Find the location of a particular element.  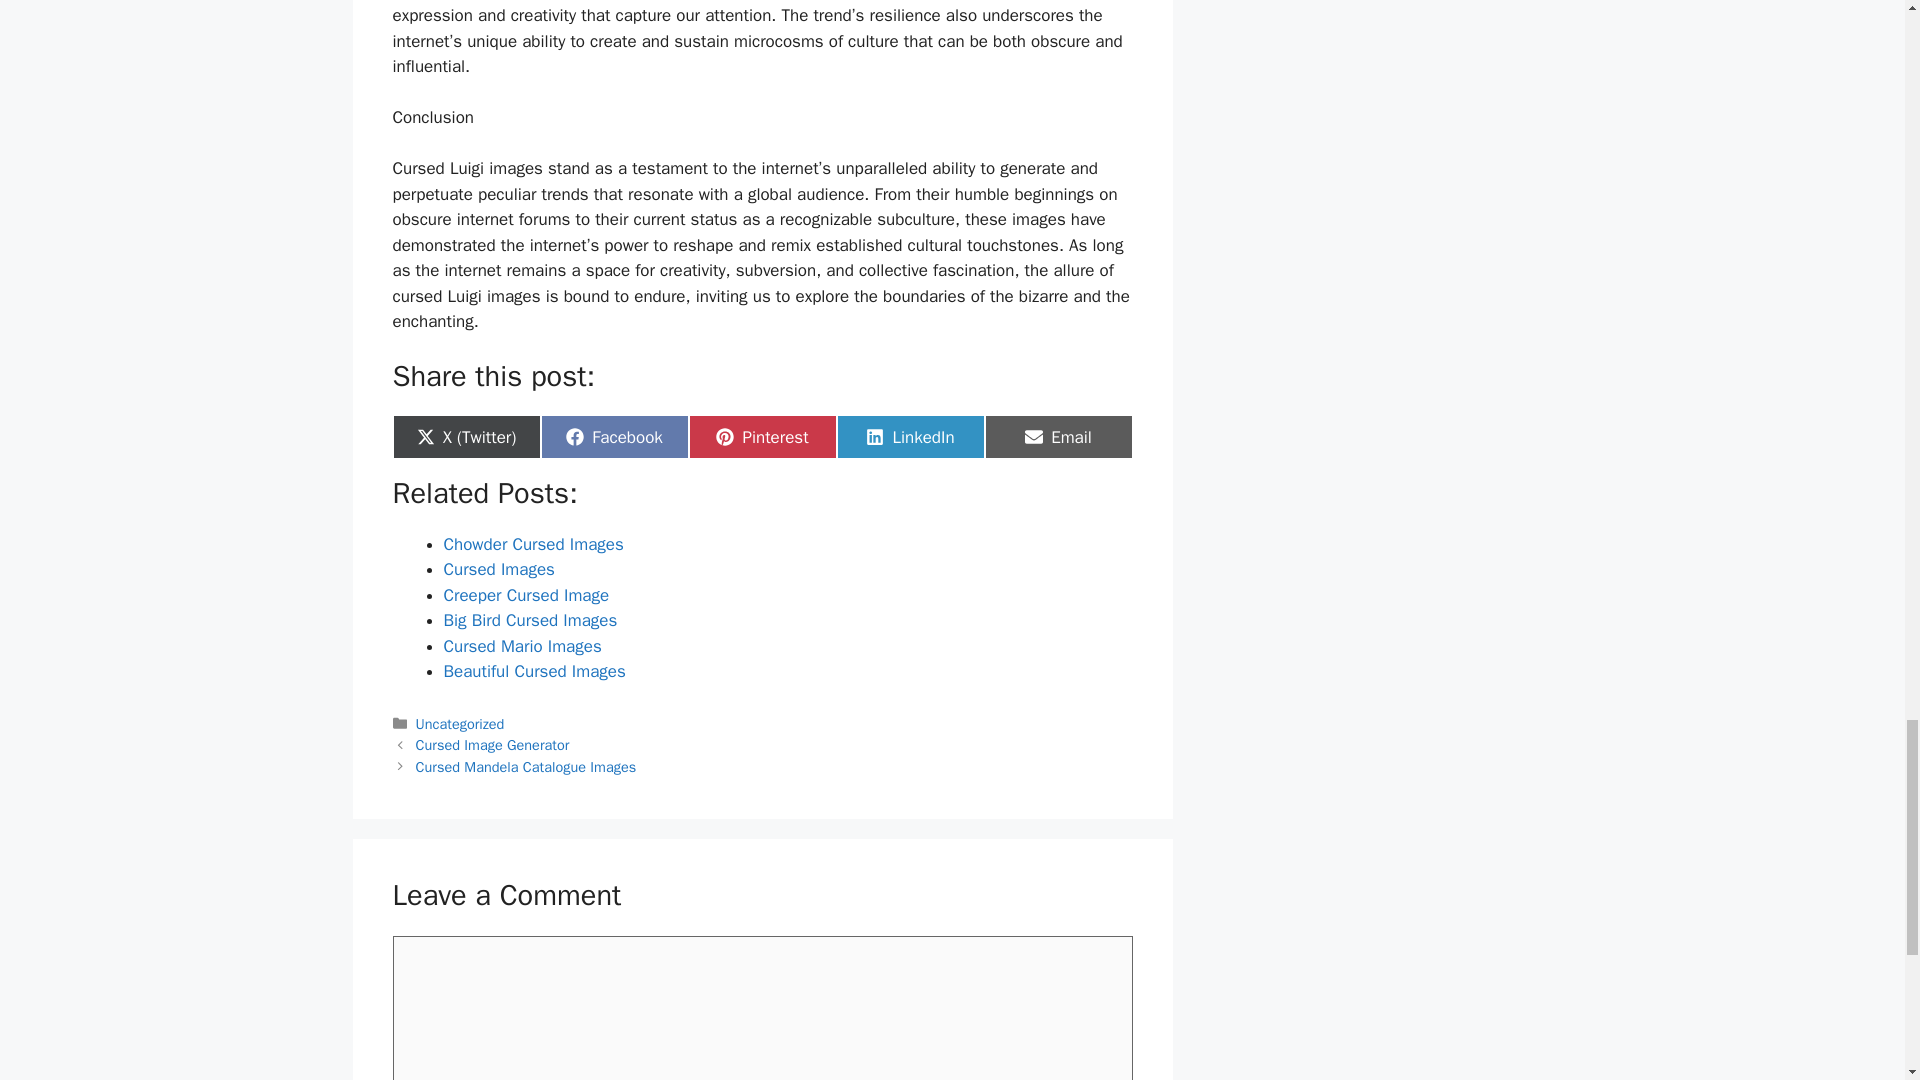

Cursed Mandela Catalogue Images is located at coordinates (526, 767).